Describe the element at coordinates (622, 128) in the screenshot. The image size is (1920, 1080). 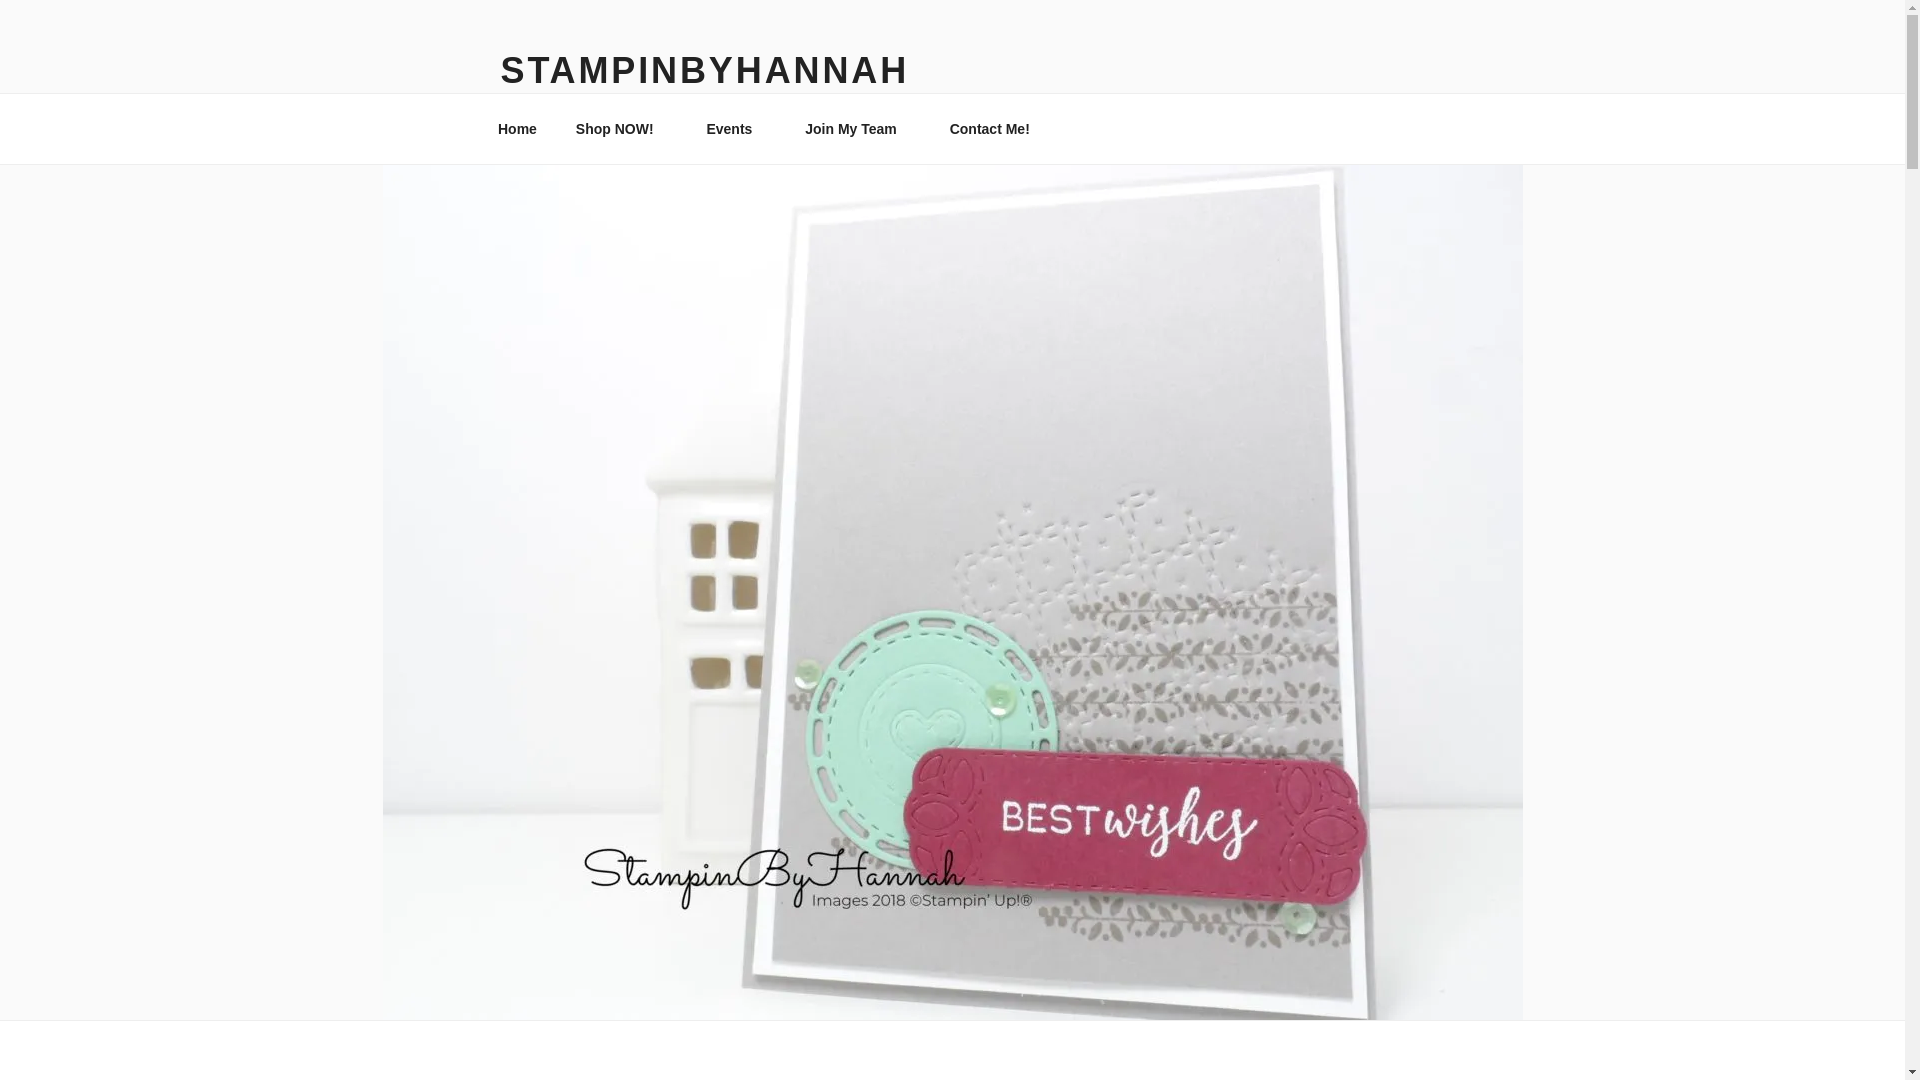
I see `Shop NOW!` at that location.